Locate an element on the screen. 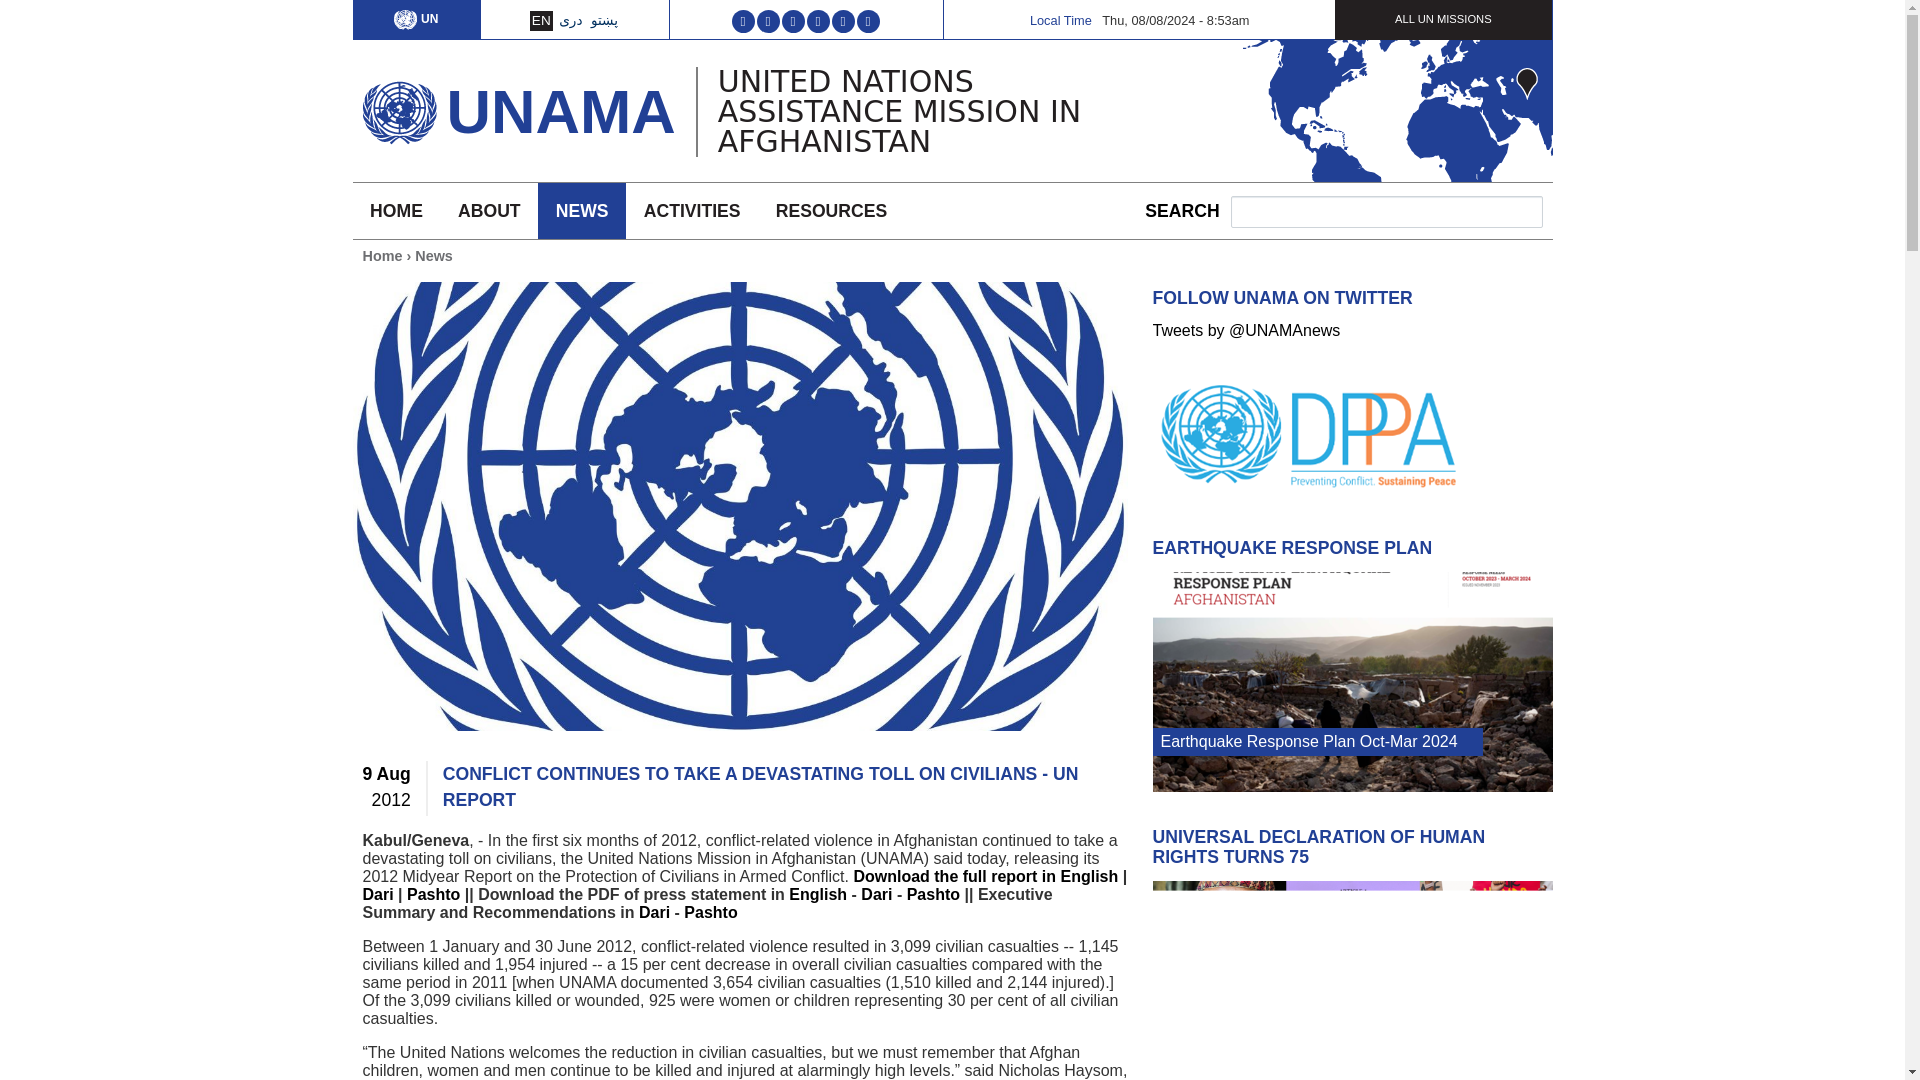 This screenshot has width=1920, height=1080. NEWS is located at coordinates (581, 210).